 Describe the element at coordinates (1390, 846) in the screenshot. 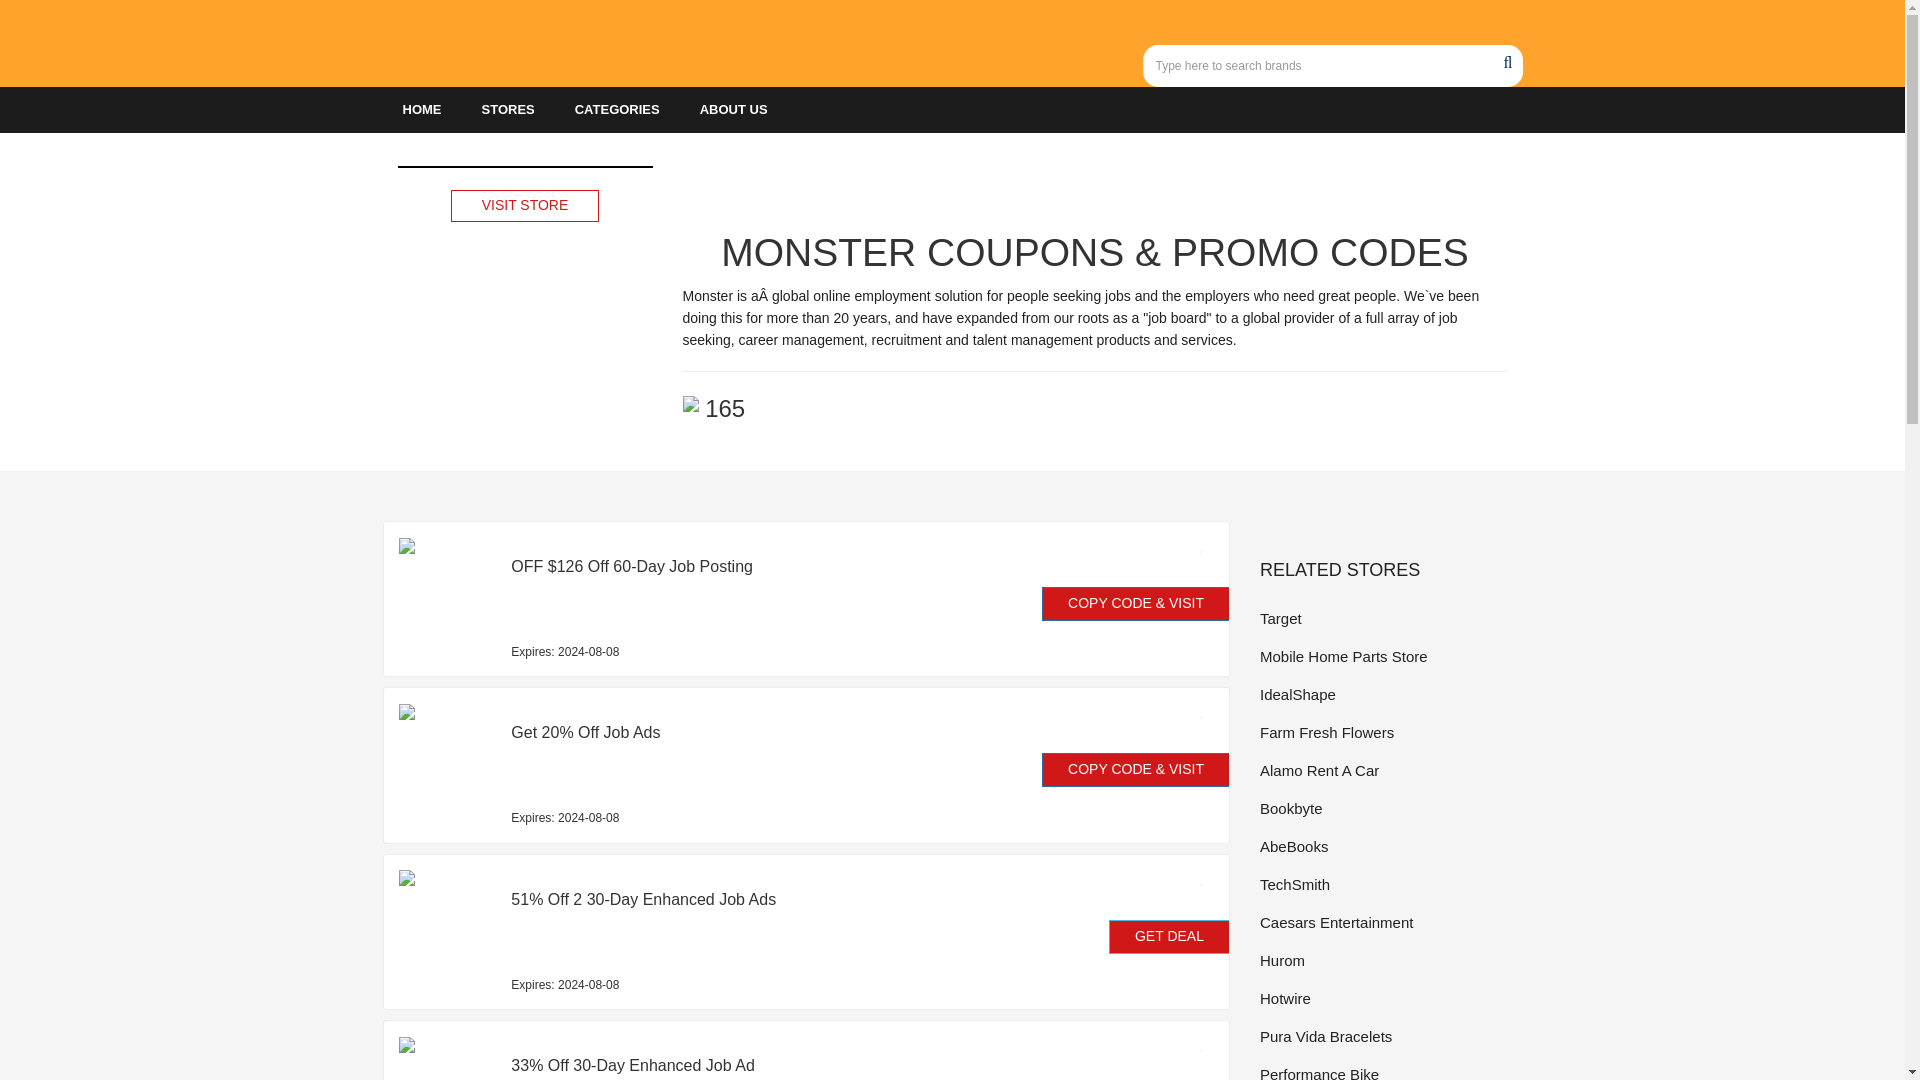

I see `AbeBooks` at that location.